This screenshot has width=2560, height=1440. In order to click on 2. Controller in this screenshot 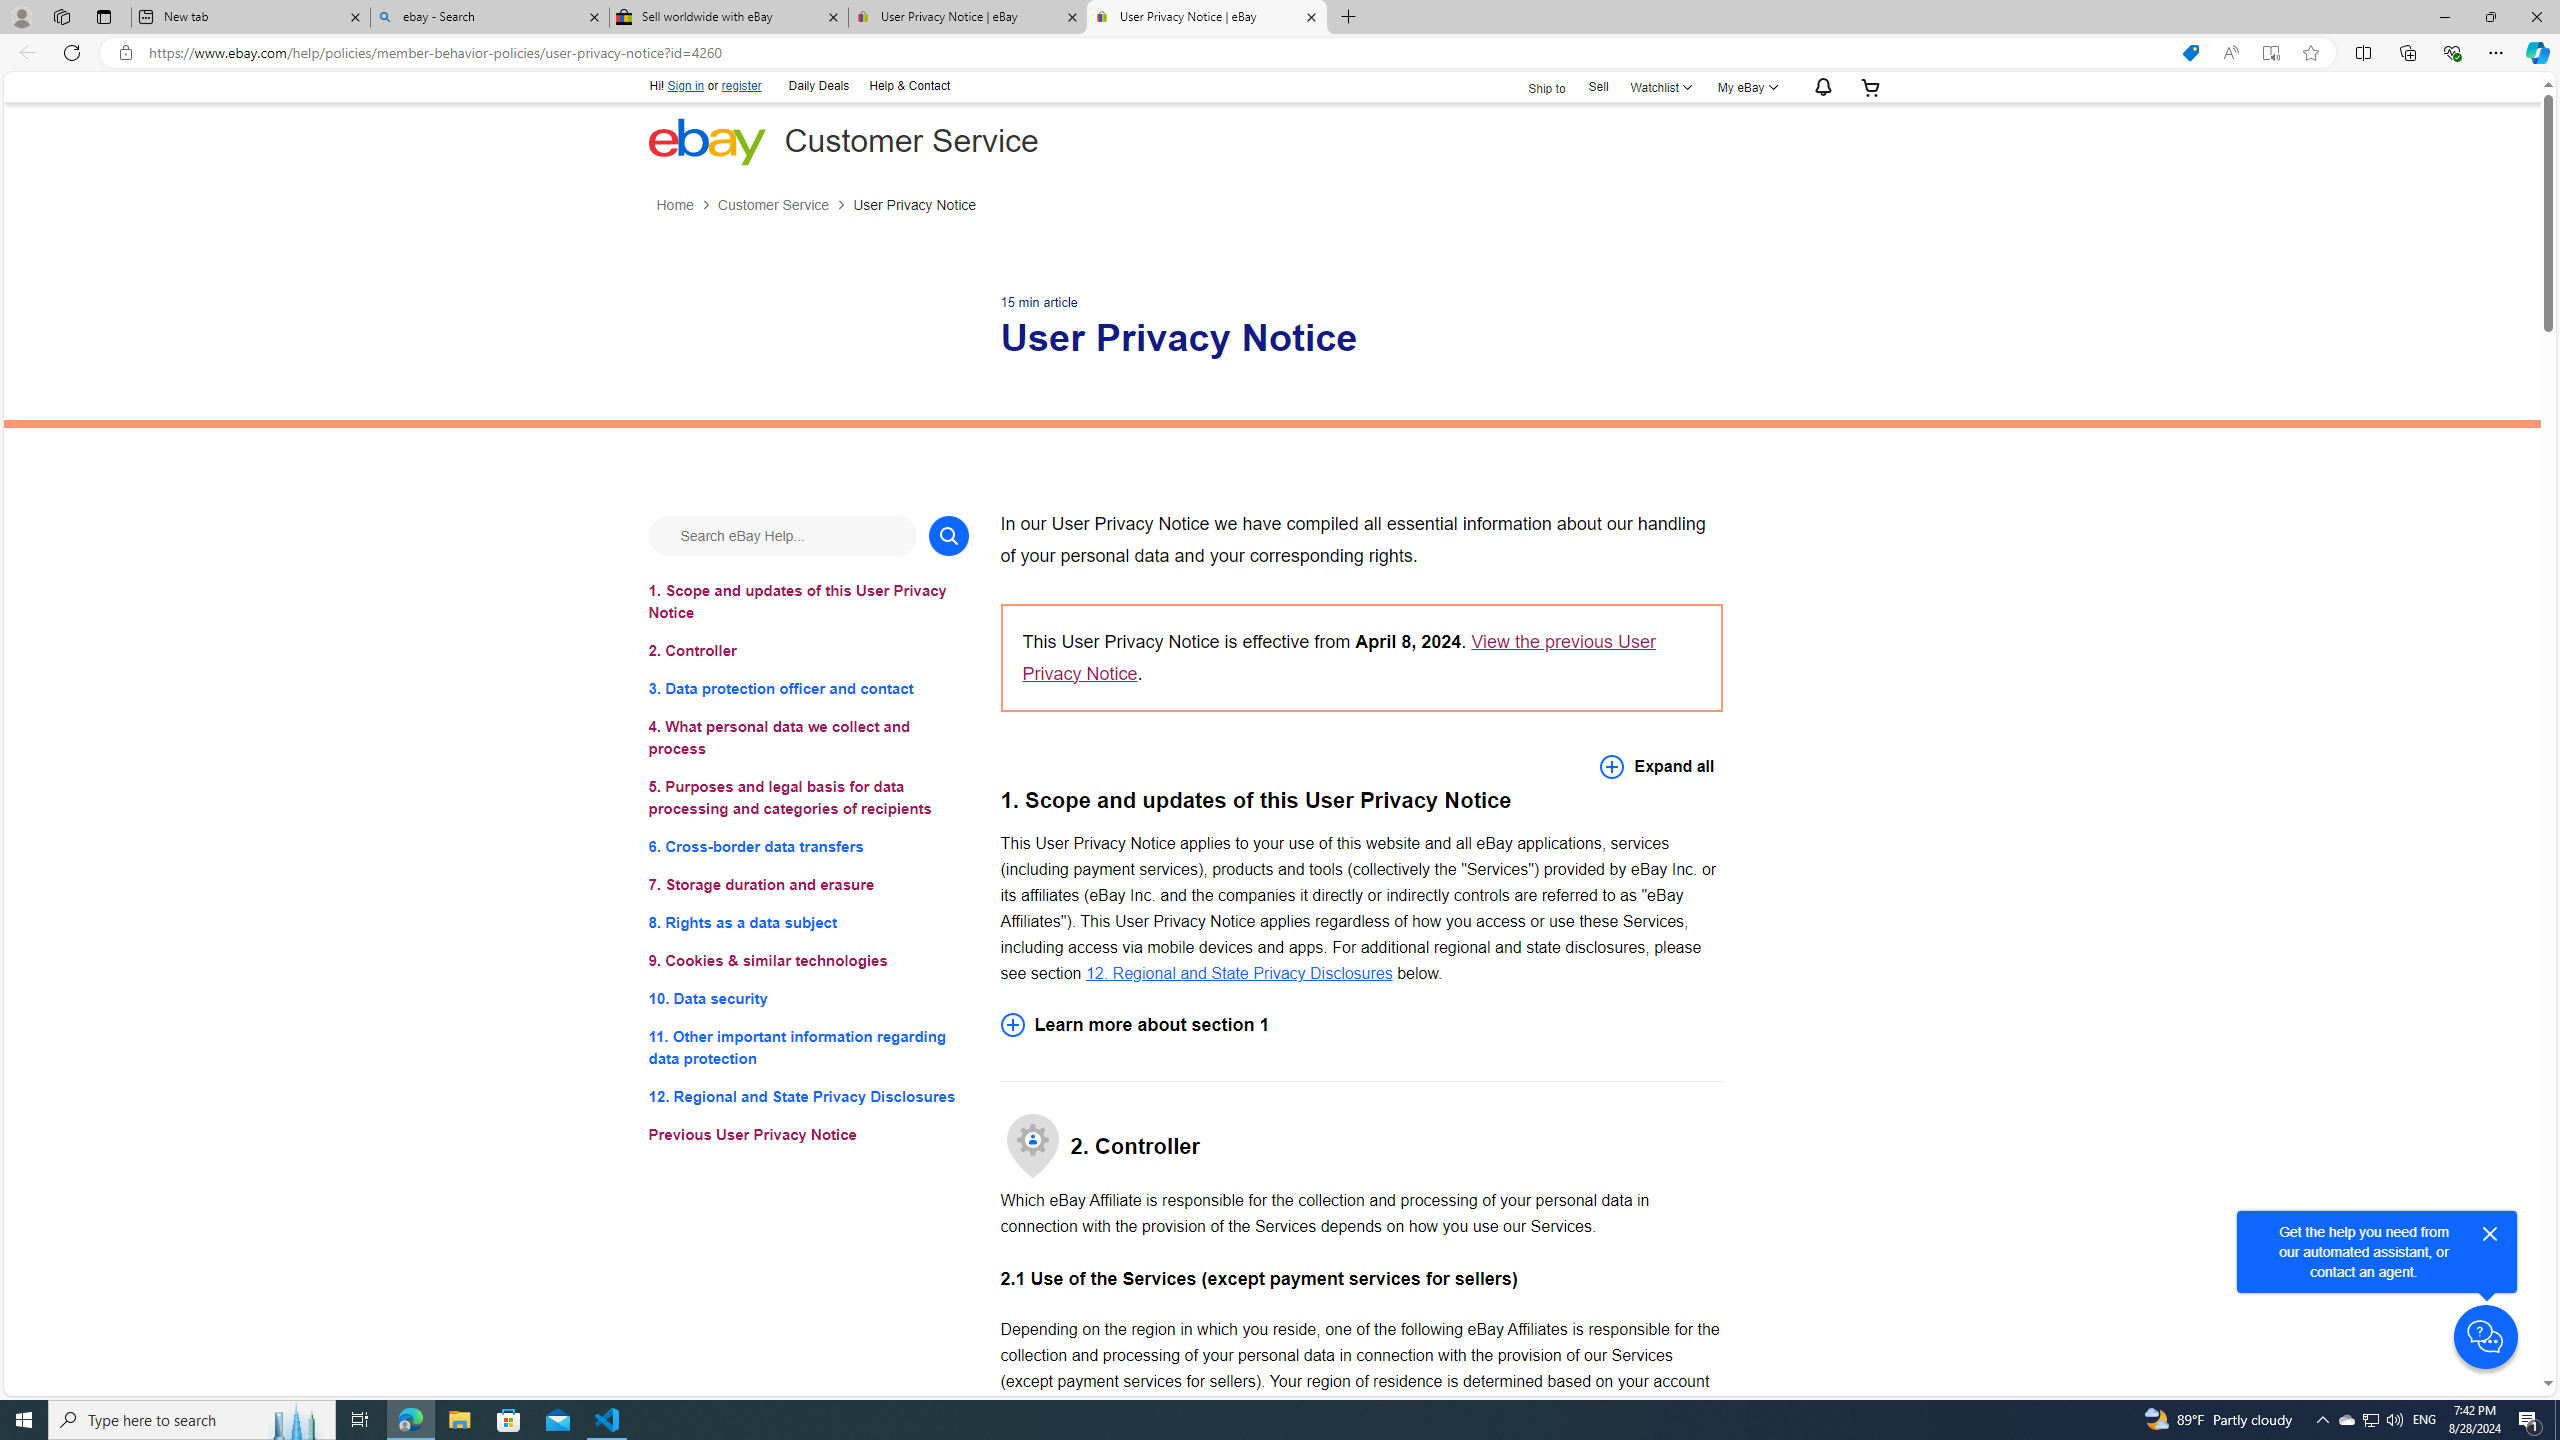, I will do `click(808, 650)`.